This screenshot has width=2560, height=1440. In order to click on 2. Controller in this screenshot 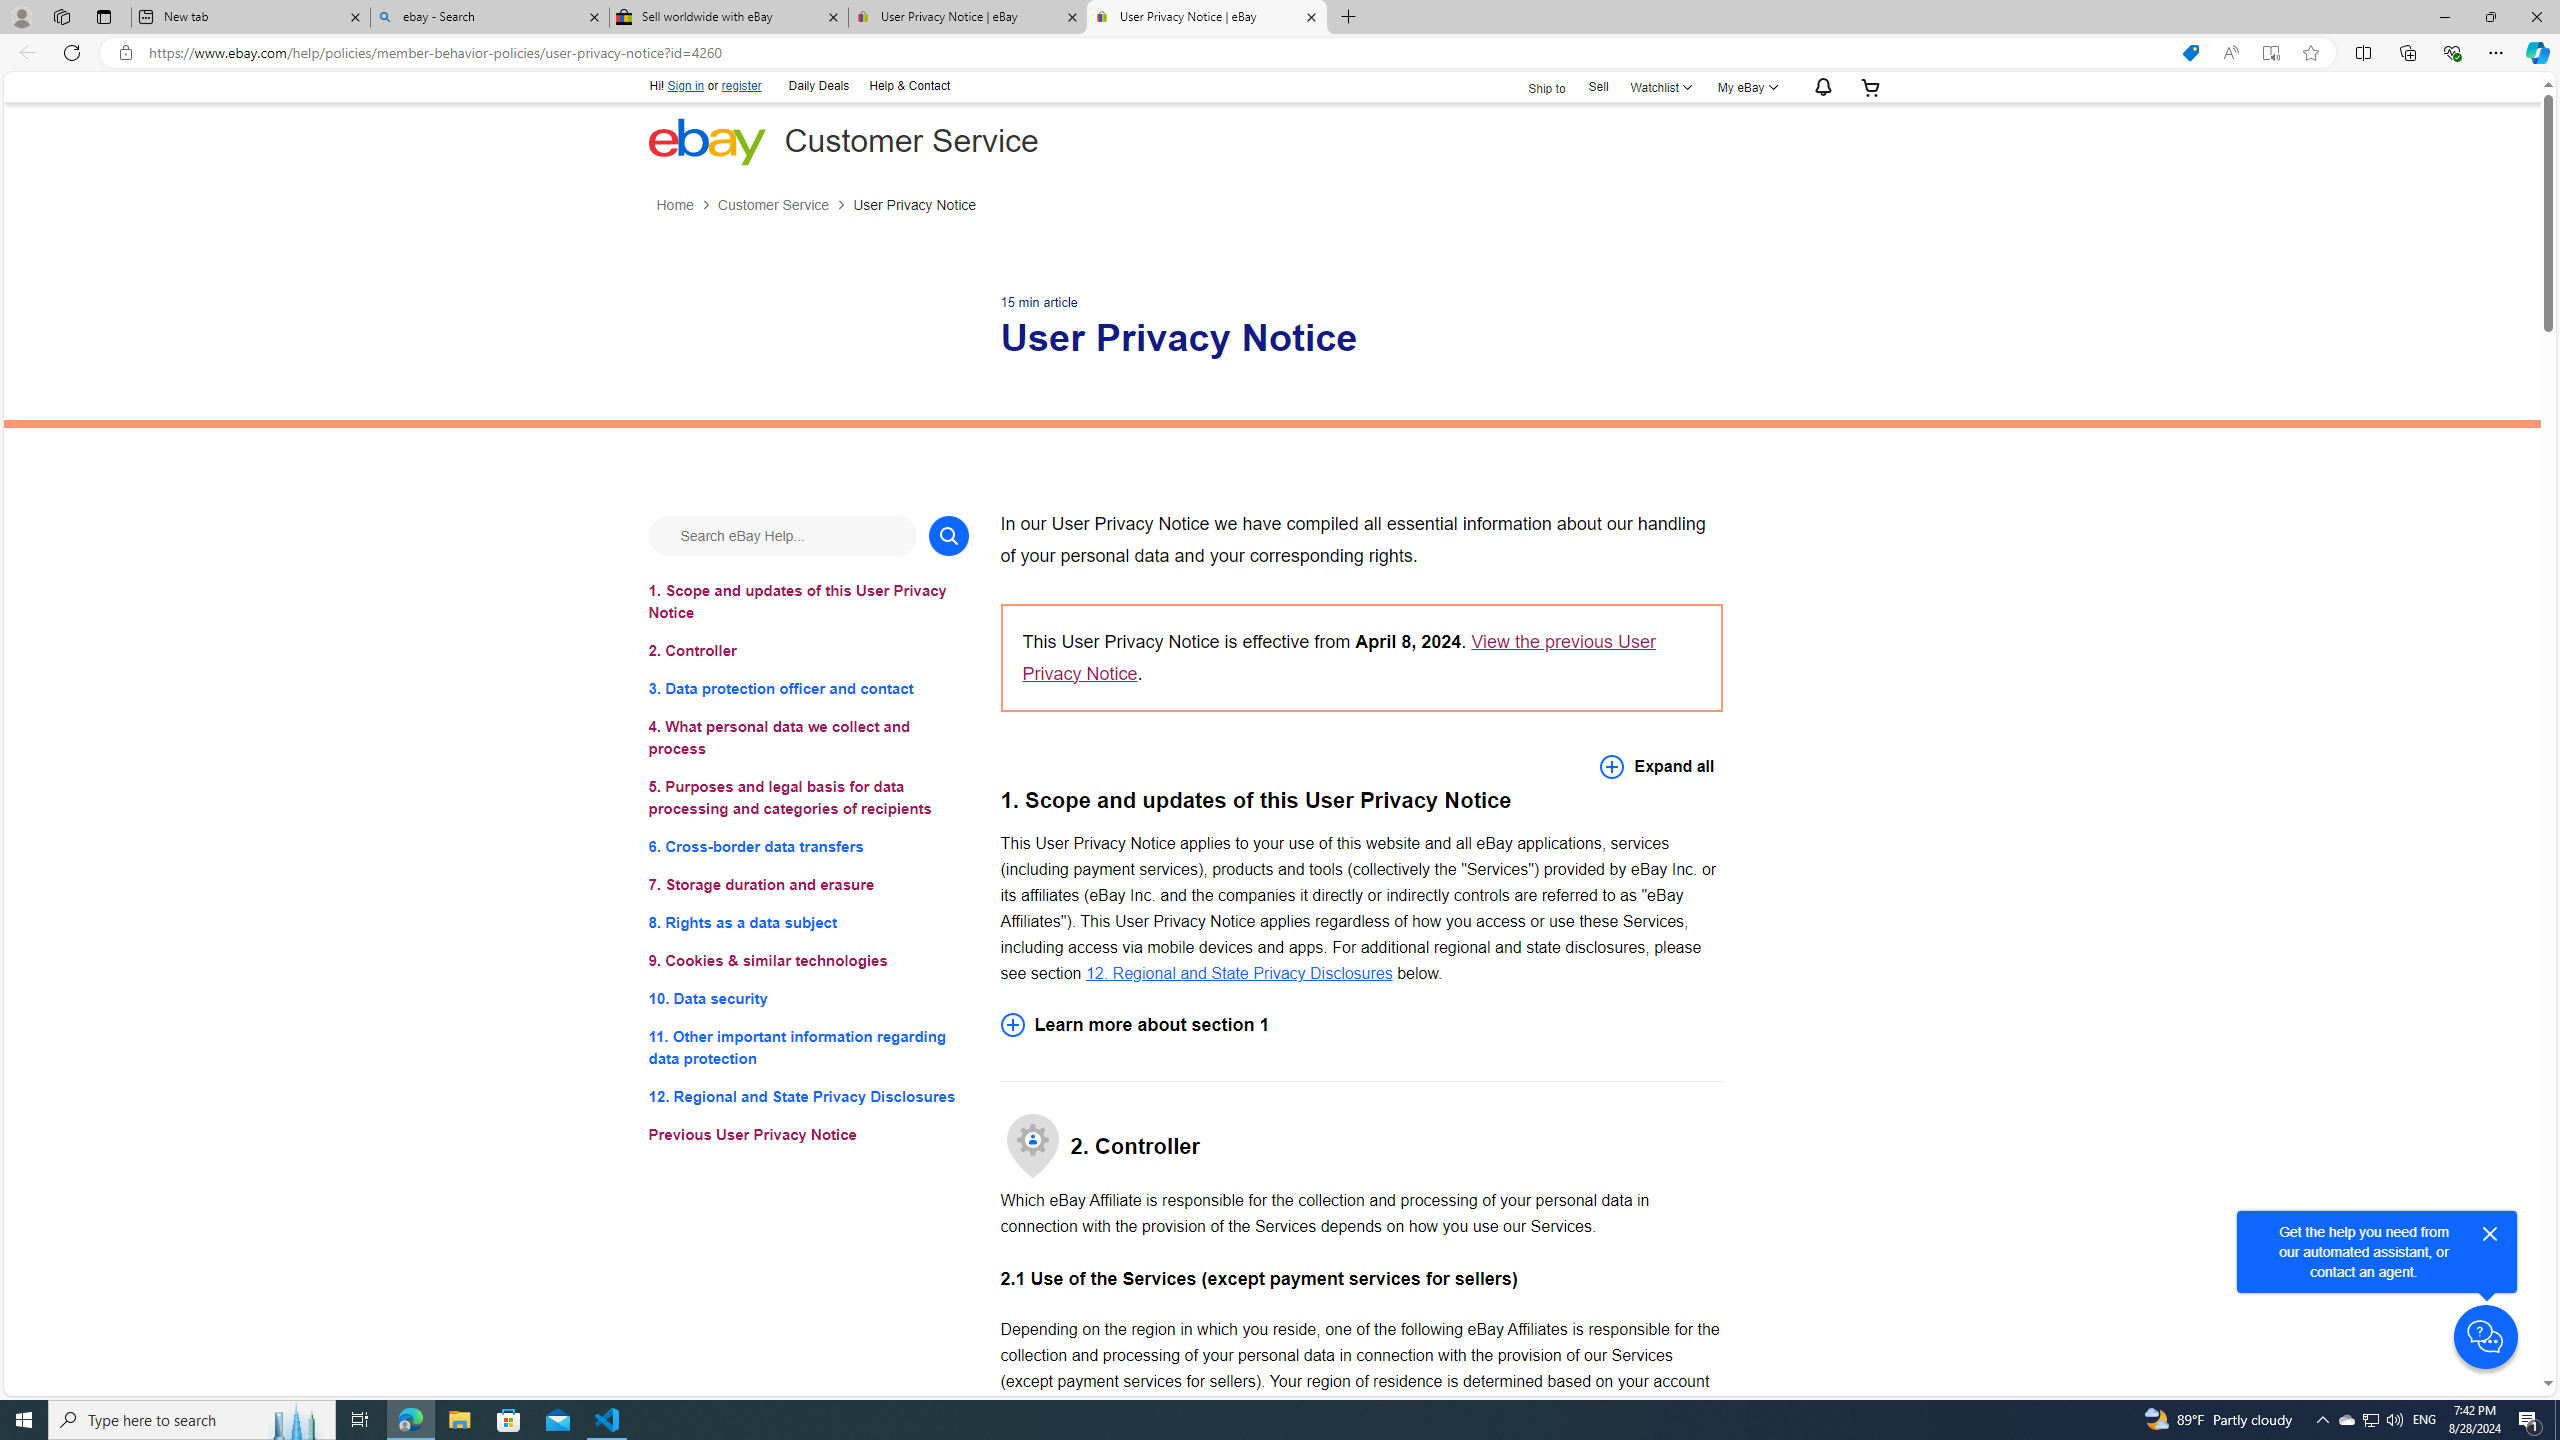, I will do `click(808, 650)`.